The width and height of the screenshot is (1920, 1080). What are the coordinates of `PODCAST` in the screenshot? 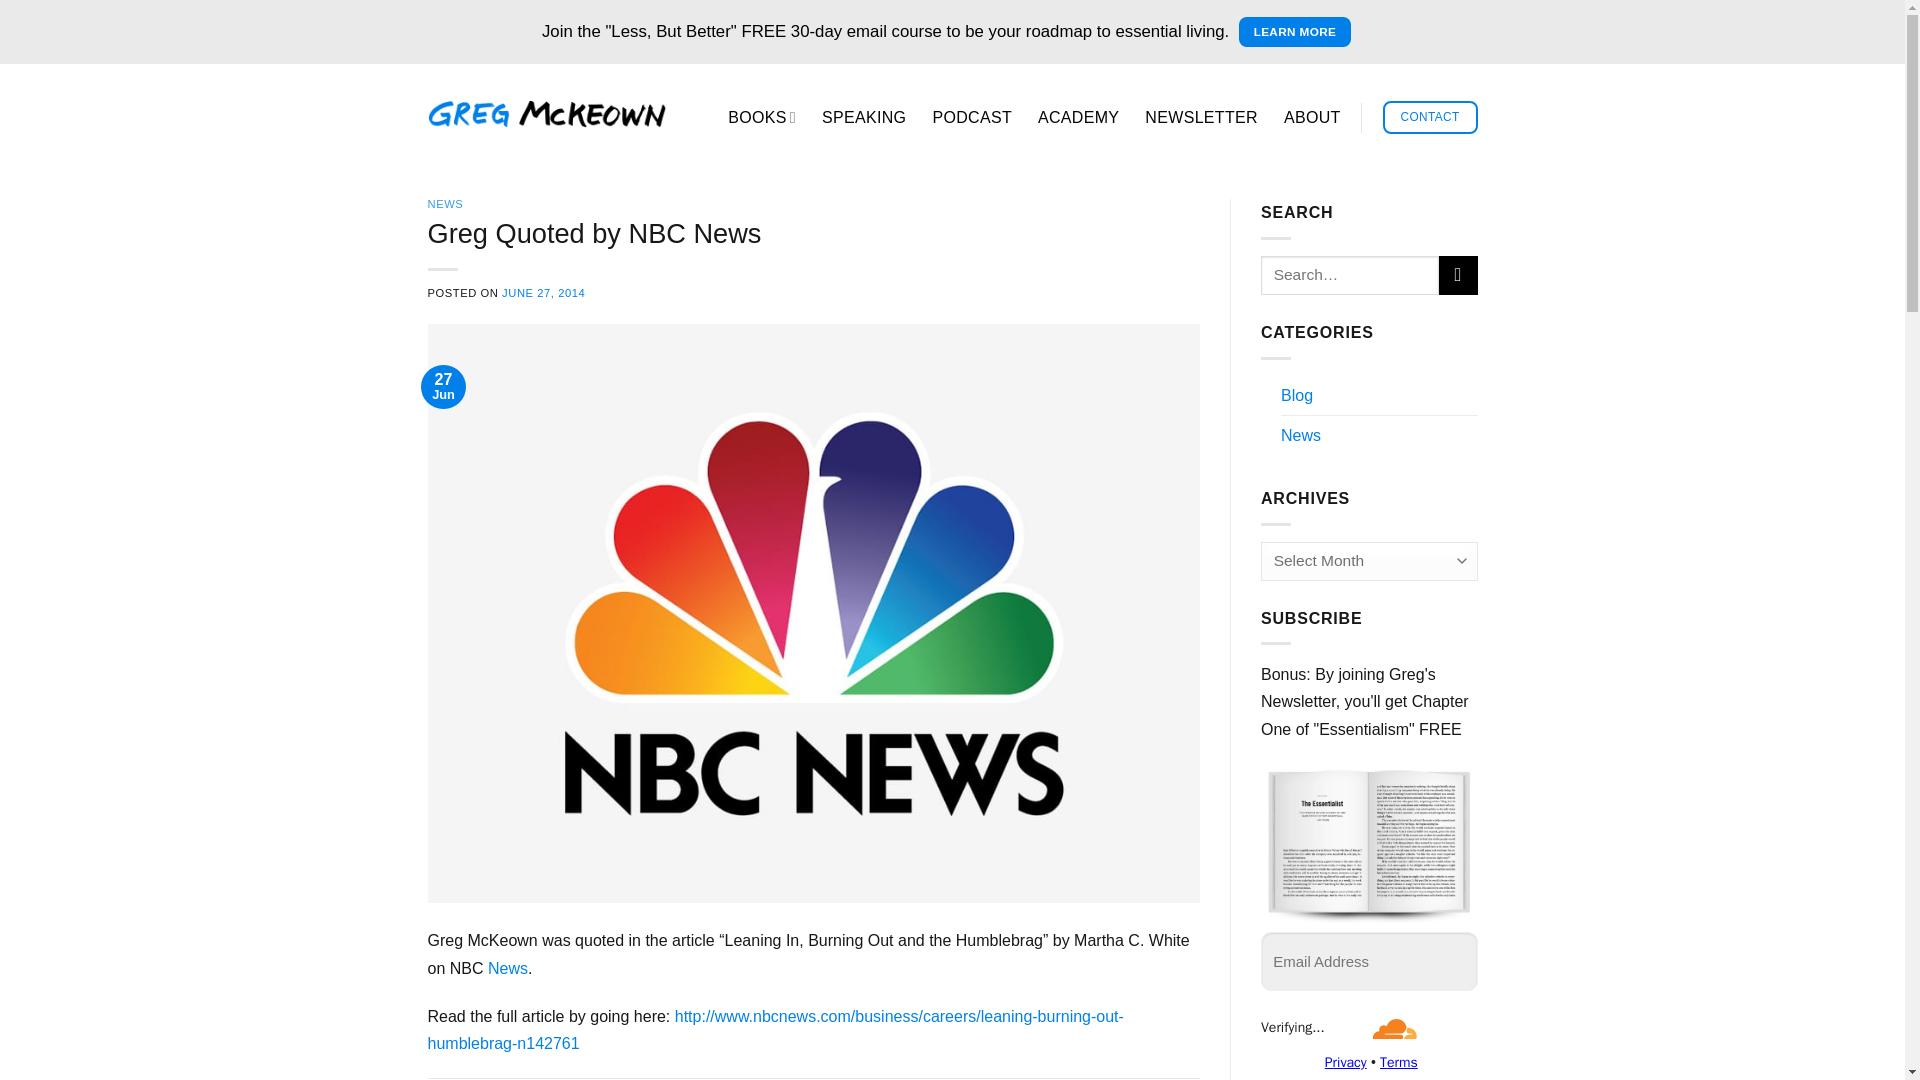 It's located at (971, 118).